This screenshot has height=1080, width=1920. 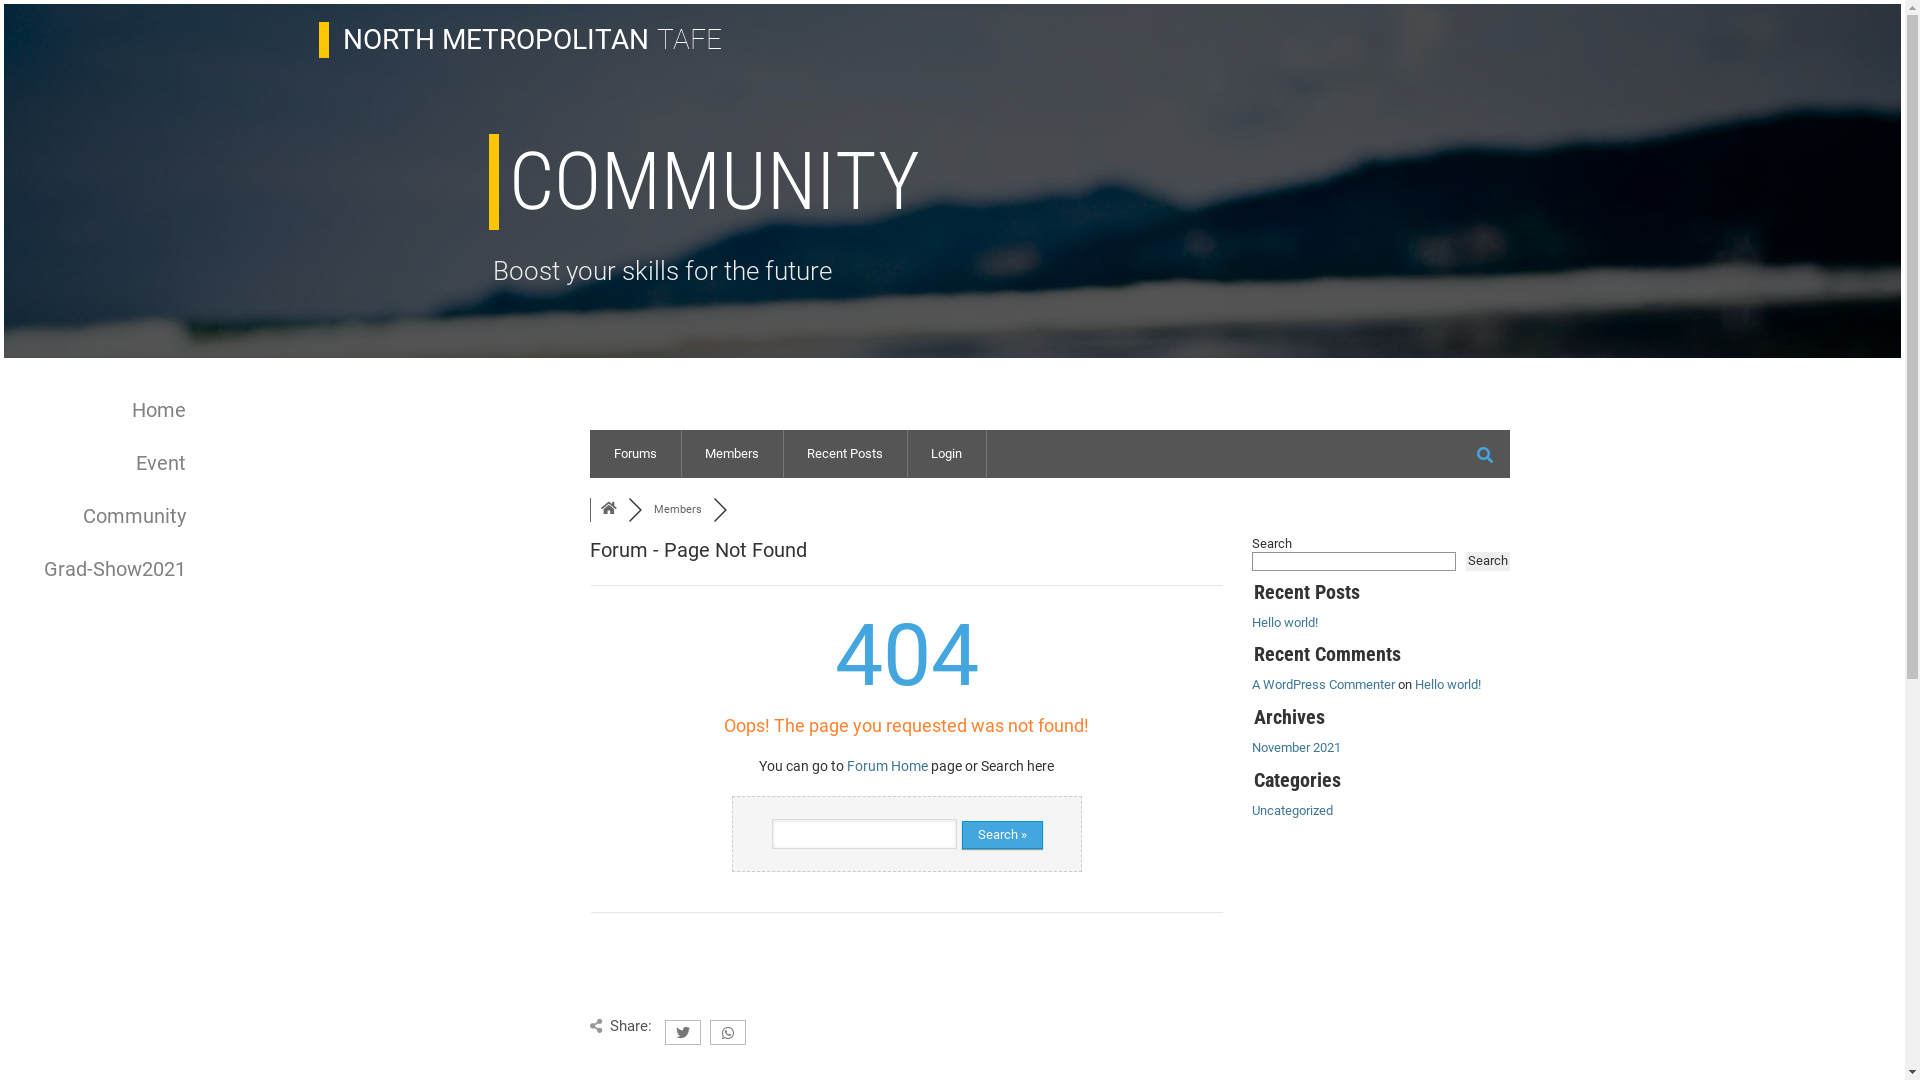 What do you see at coordinates (608, 510) in the screenshot?
I see `Forums` at bounding box center [608, 510].